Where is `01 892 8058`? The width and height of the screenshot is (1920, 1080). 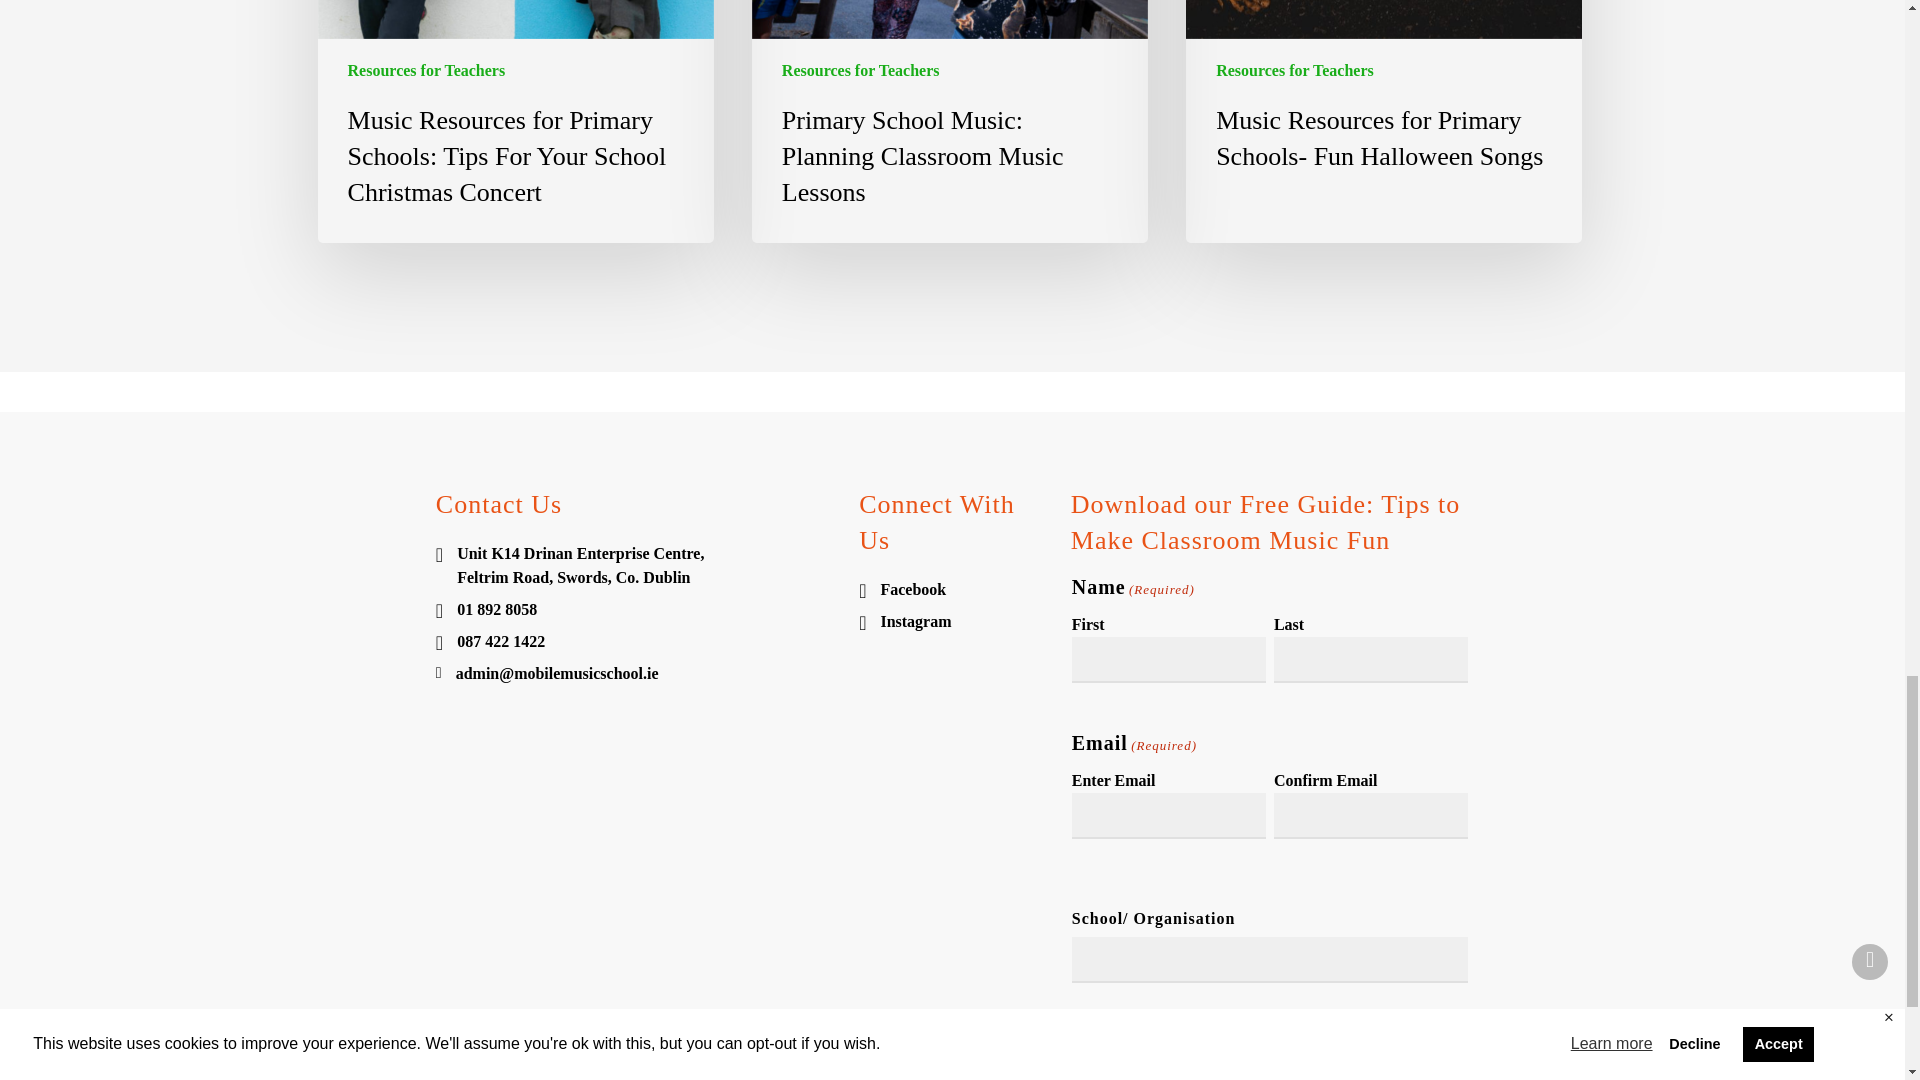
01 892 8058 is located at coordinates (634, 610).